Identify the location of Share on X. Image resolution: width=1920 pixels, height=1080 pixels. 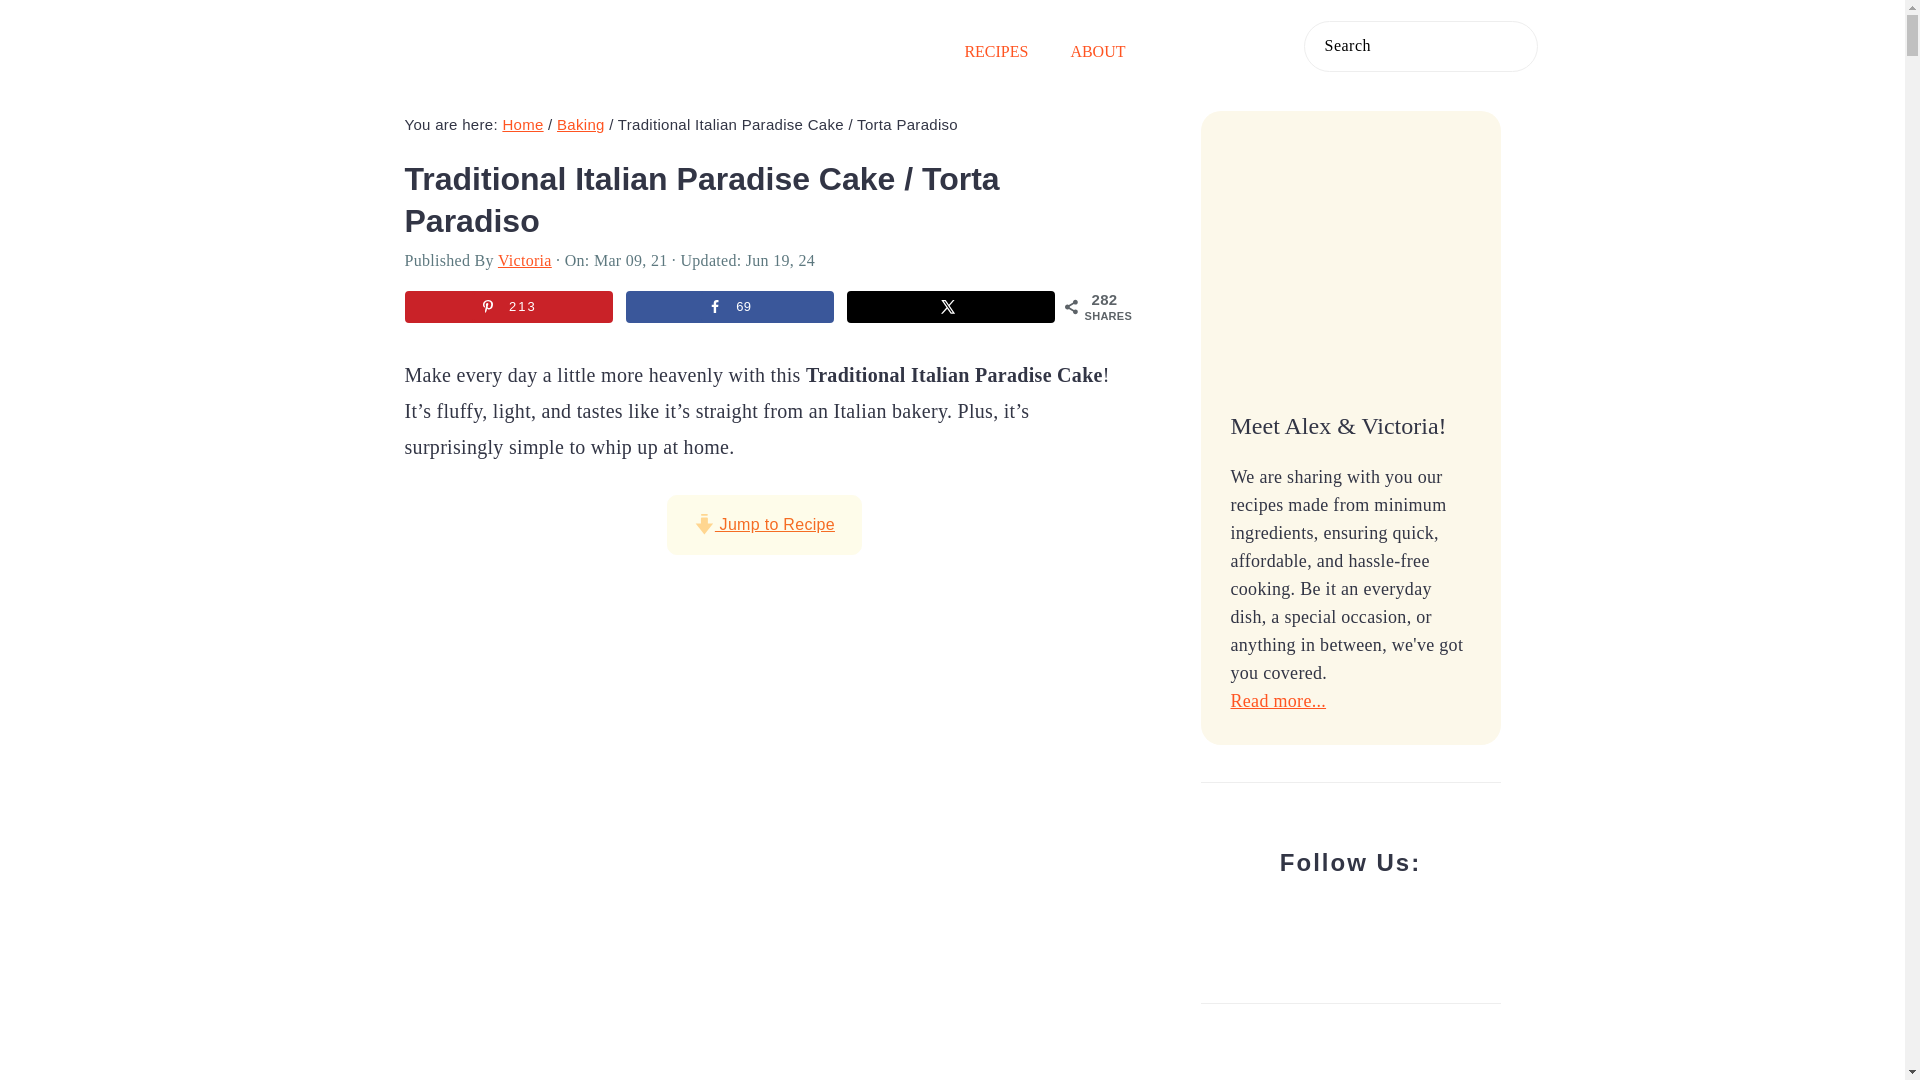
(950, 306).